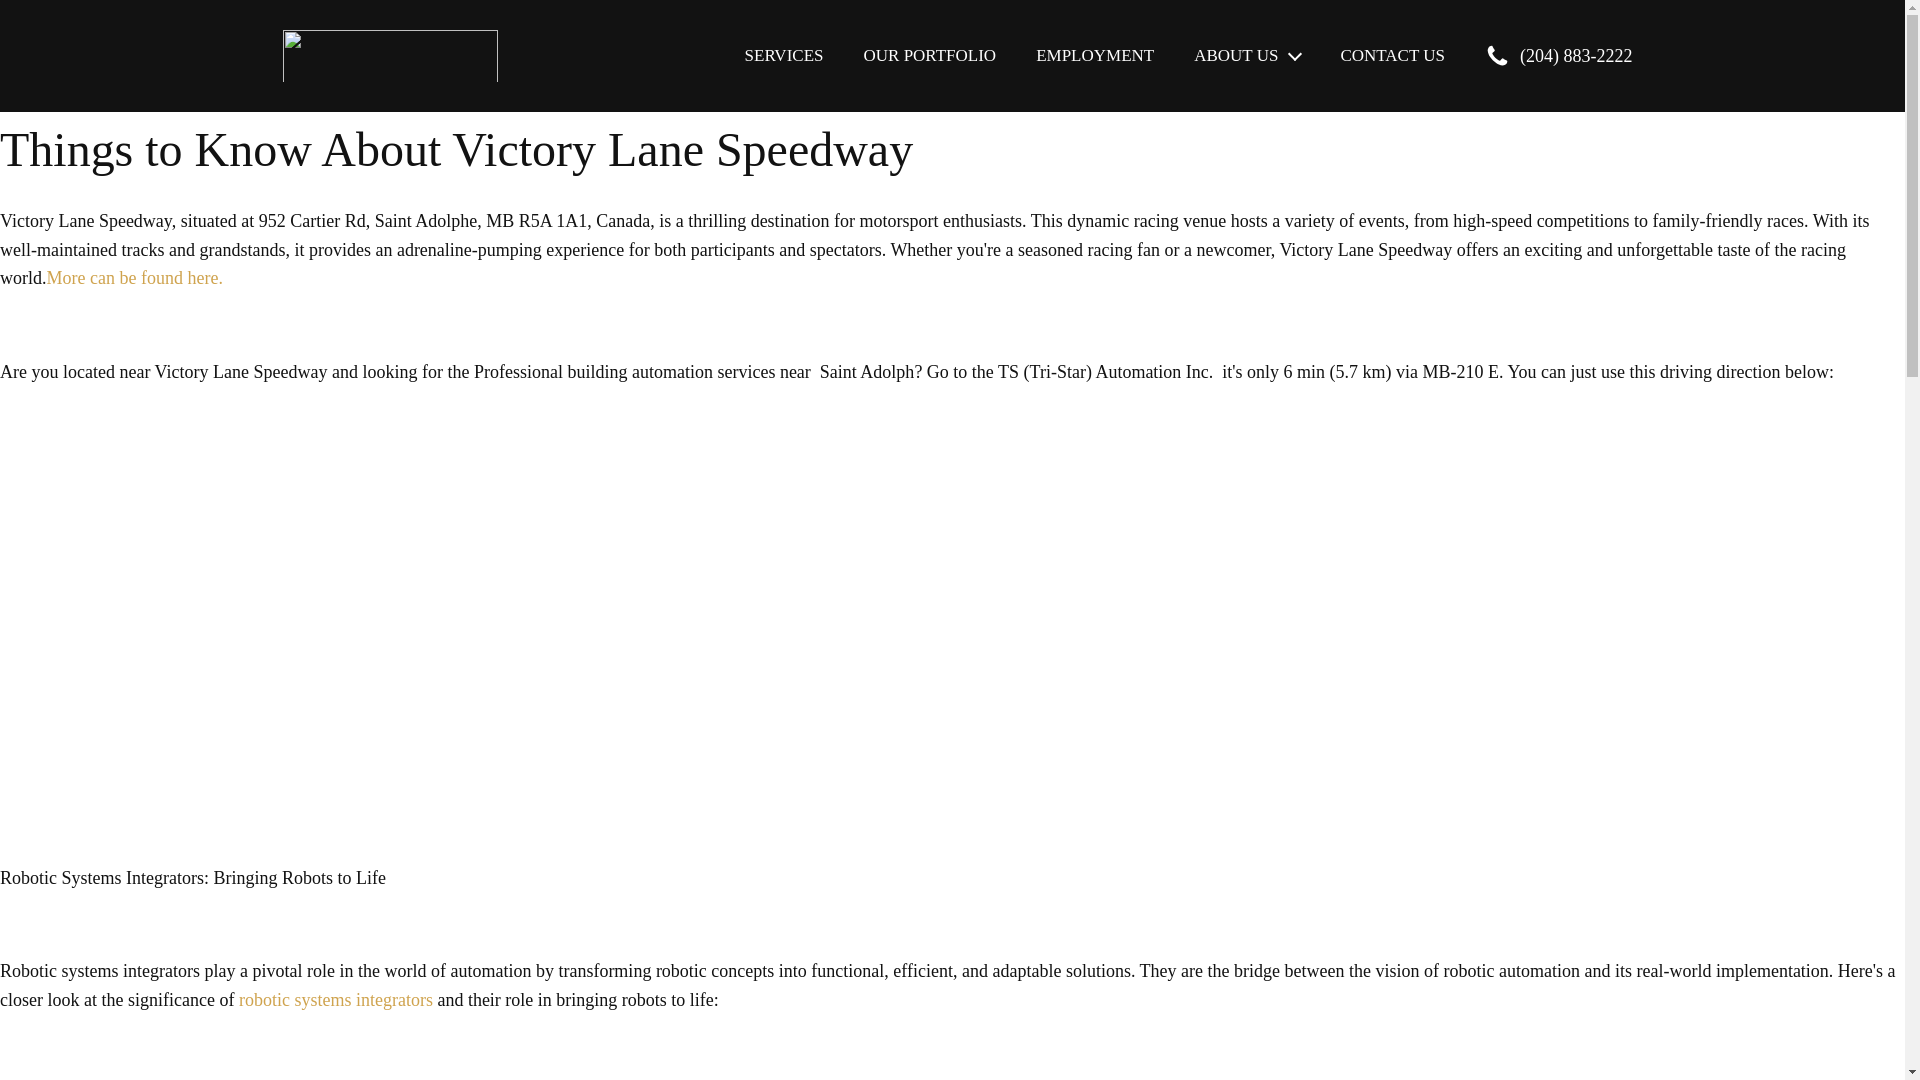 The image size is (1920, 1080). What do you see at coordinates (336, 1000) in the screenshot?
I see `robotic systems integrators` at bounding box center [336, 1000].